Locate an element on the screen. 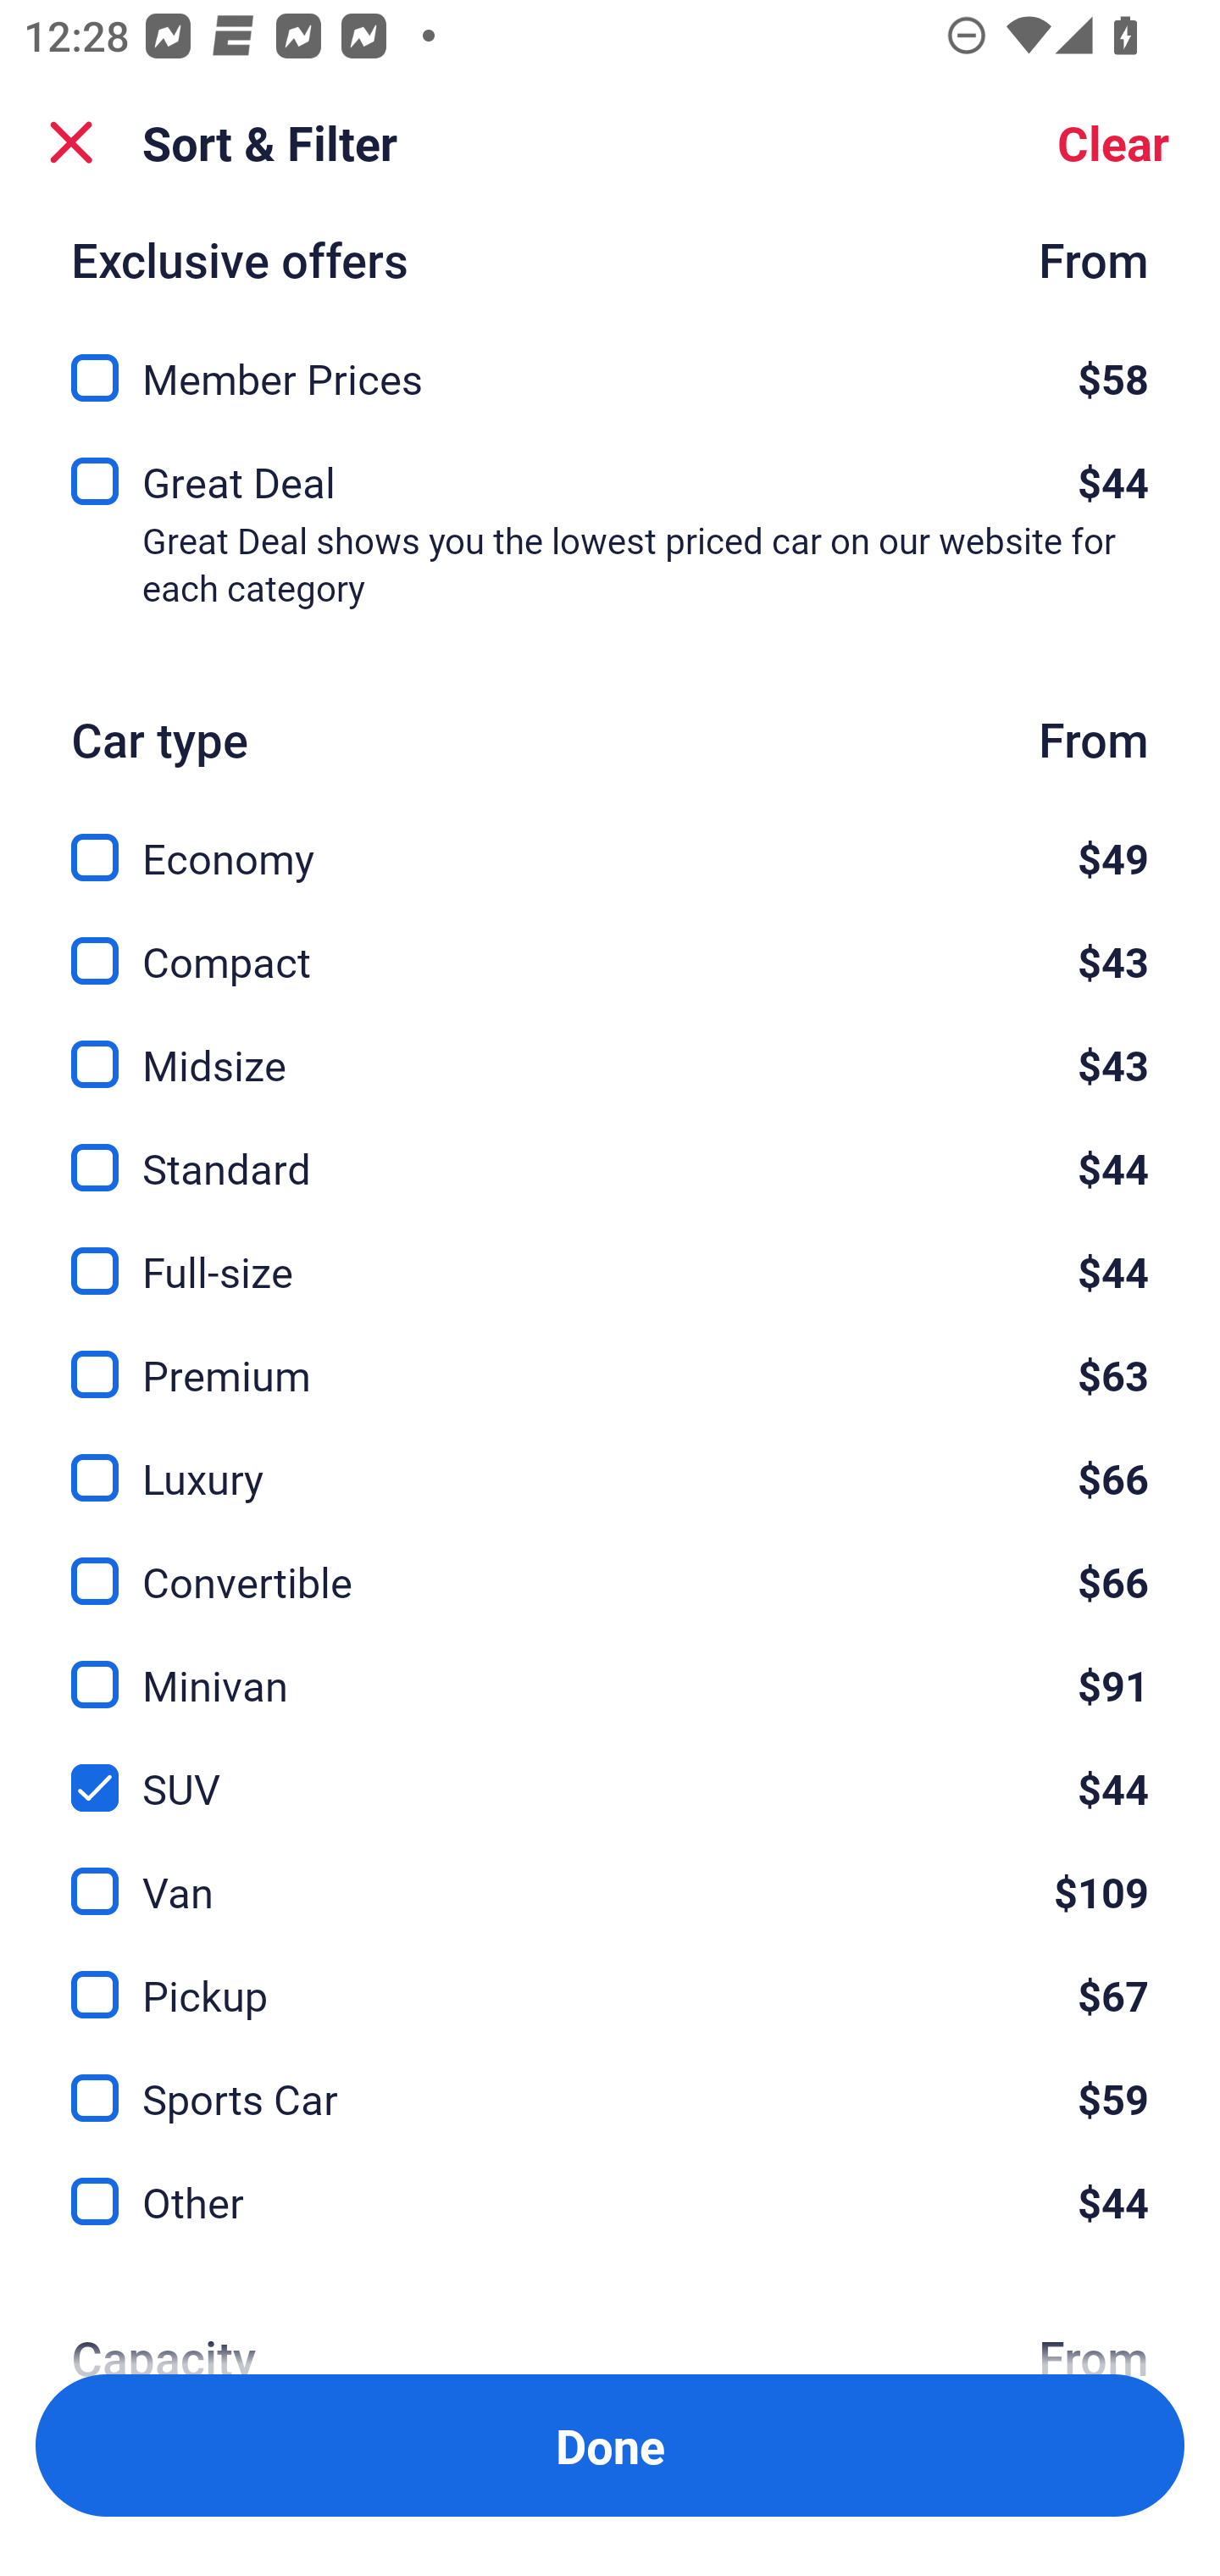 The height and width of the screenshot is (2576, 1220). SUV, $44 SUV $44 is located at coordinates (610, 1769).